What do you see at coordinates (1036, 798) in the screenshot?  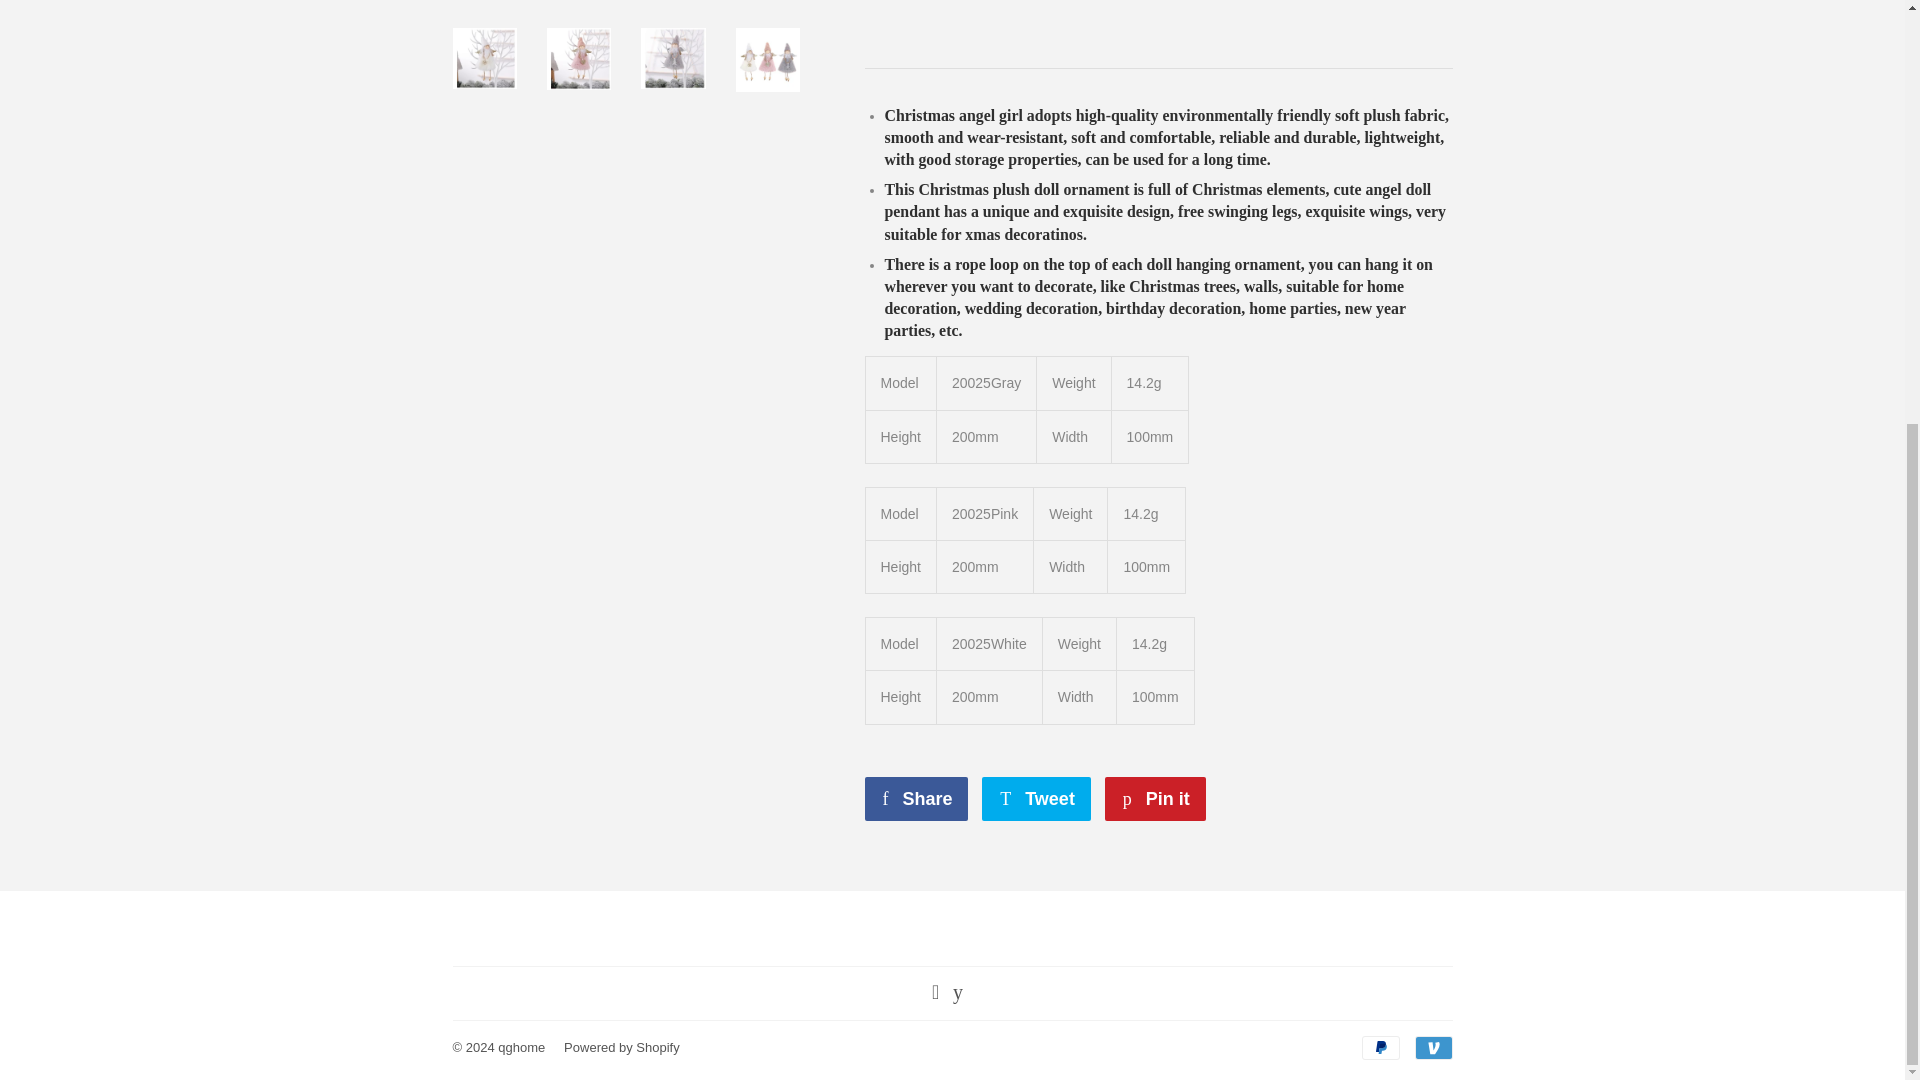 I see `Tweet on Twitter` at bounding box center [1036, 798].